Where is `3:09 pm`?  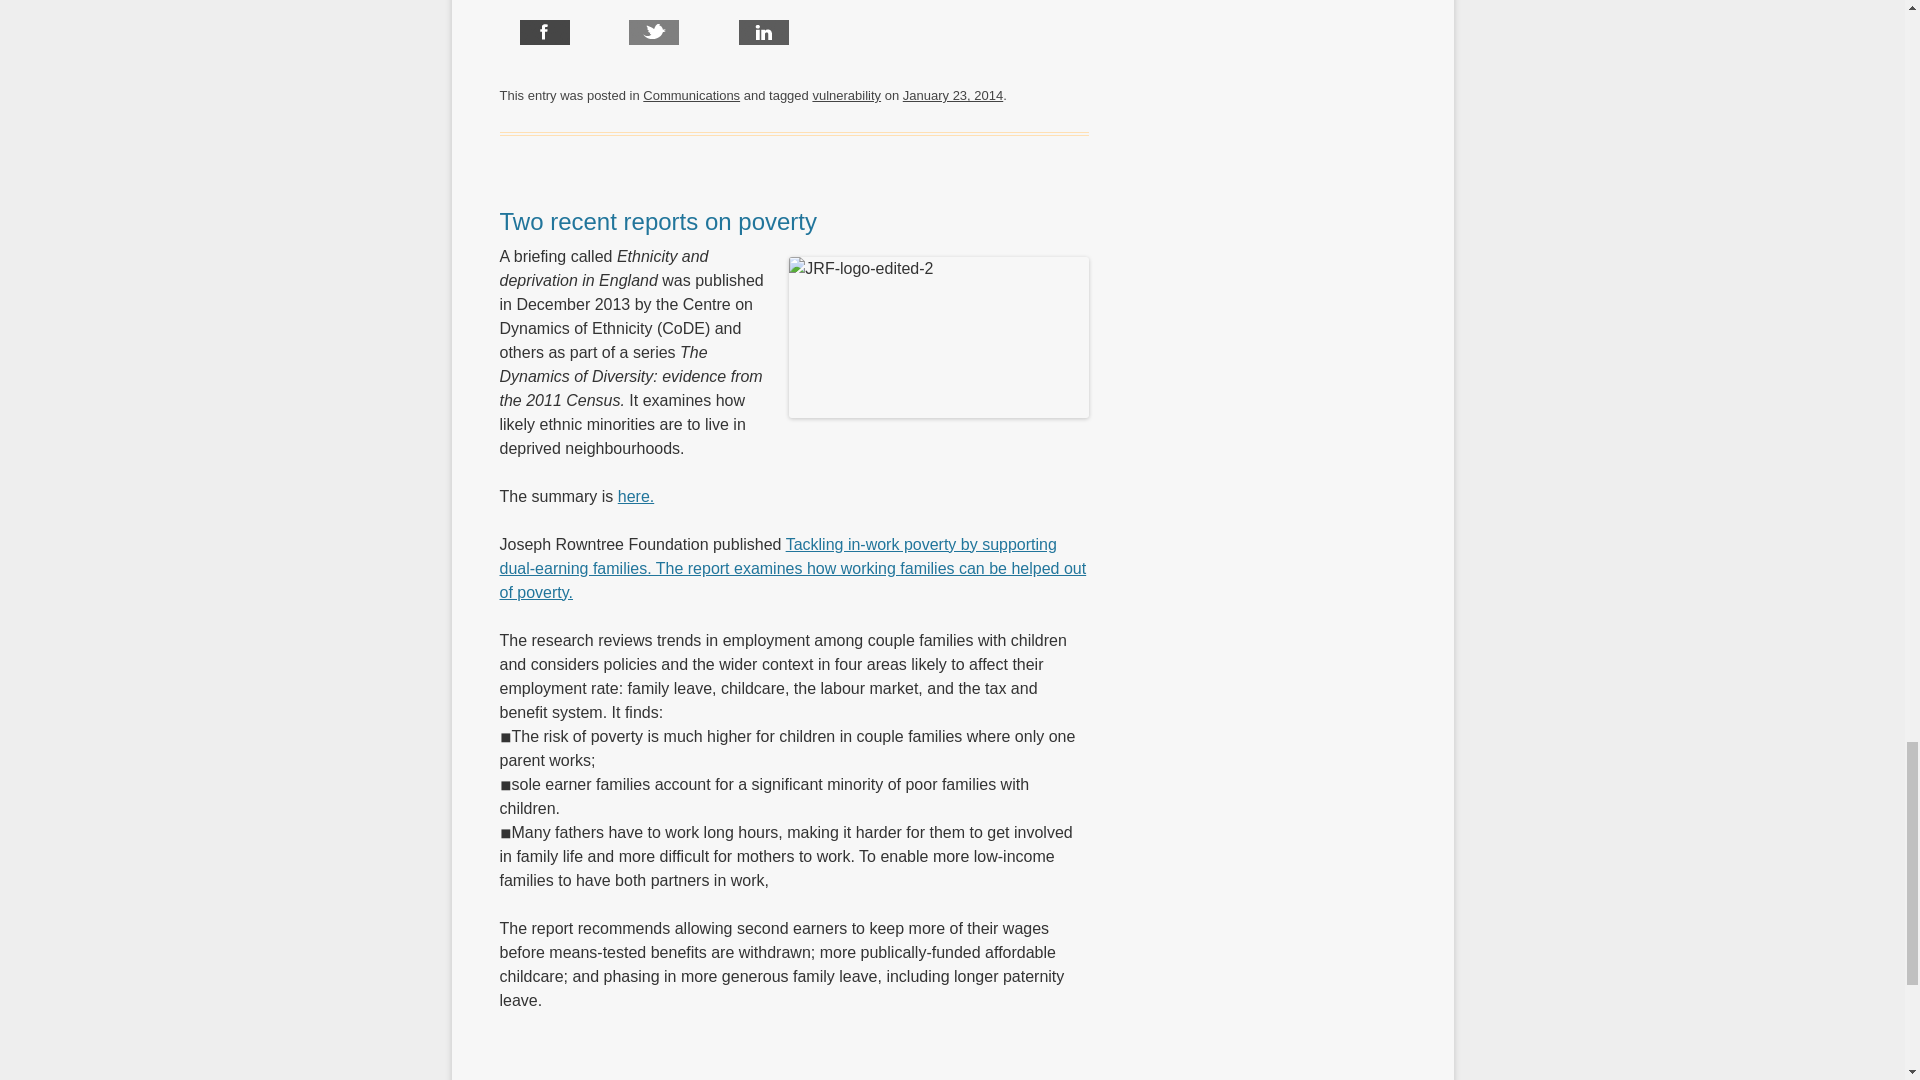 3:09 pm is located at coordinates (952, 94).